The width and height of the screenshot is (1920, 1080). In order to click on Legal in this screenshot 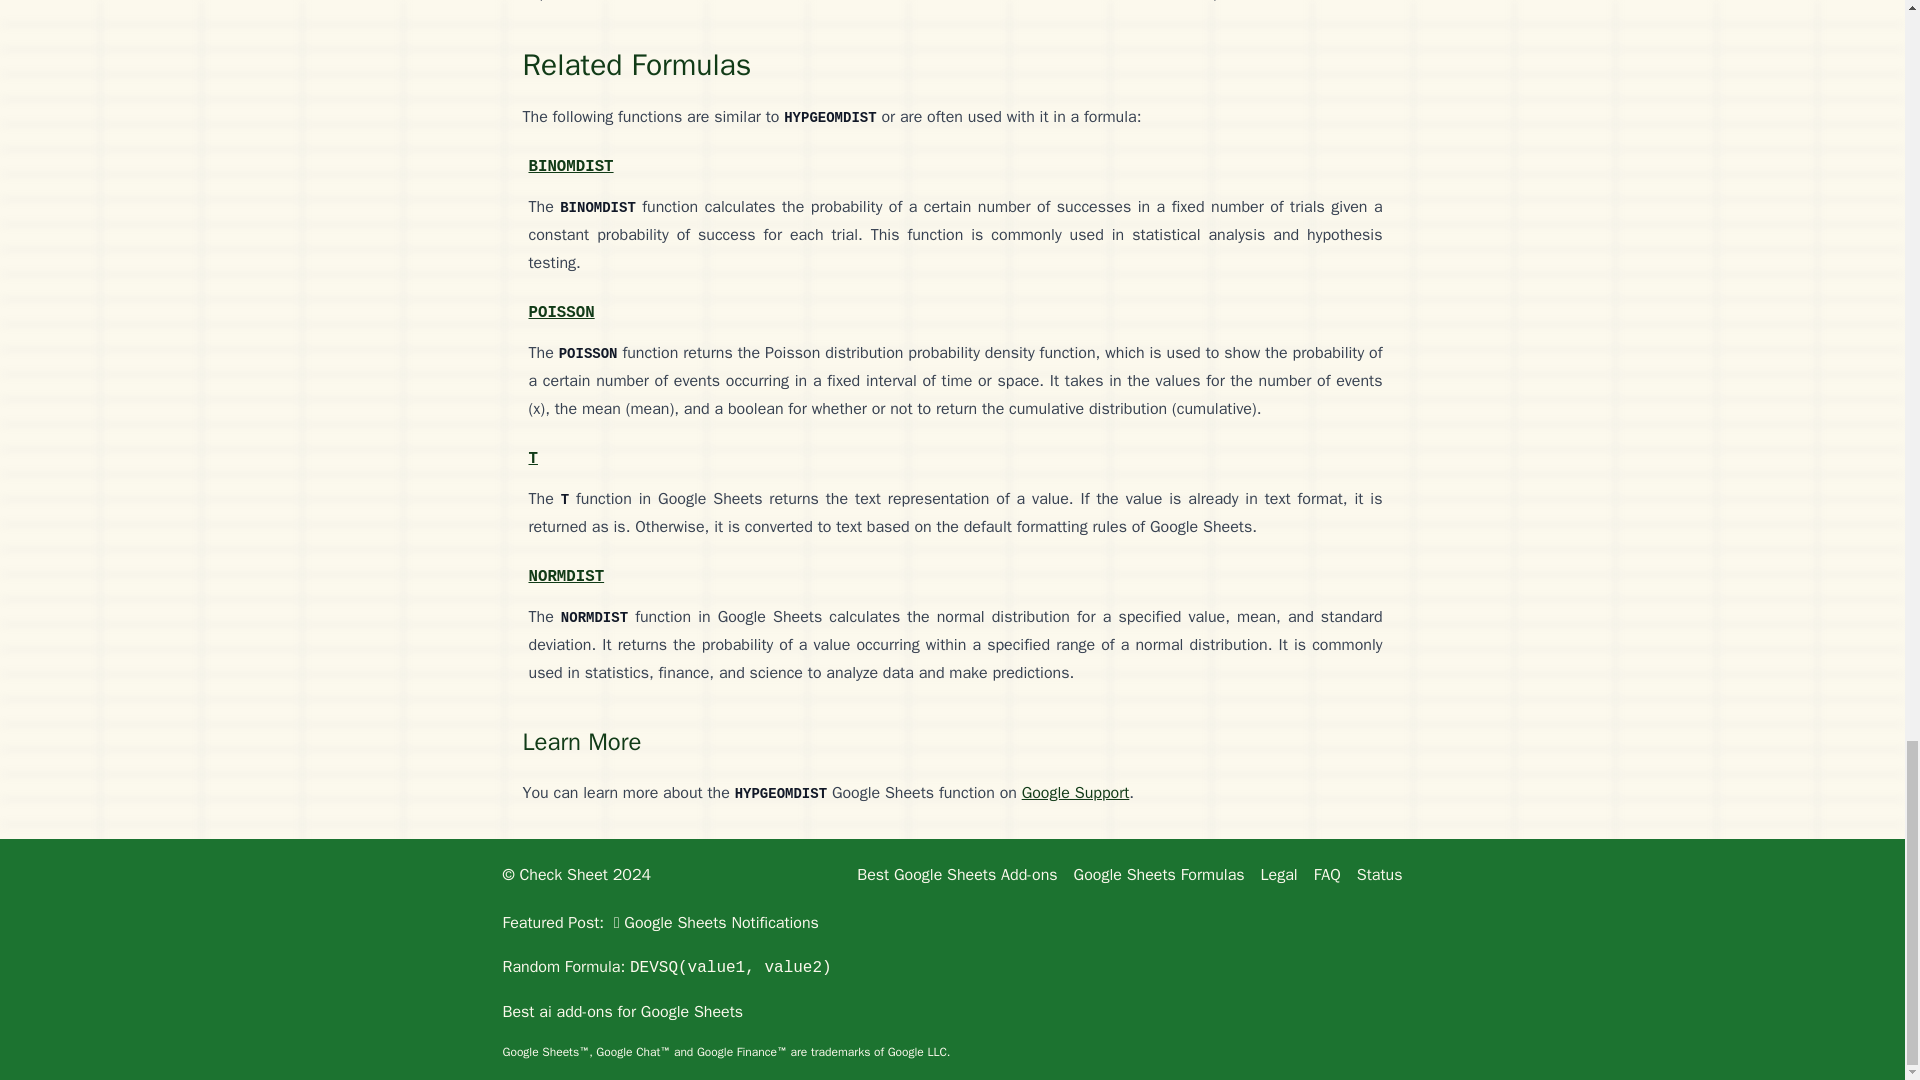, I will do `click(1279, 874)`.